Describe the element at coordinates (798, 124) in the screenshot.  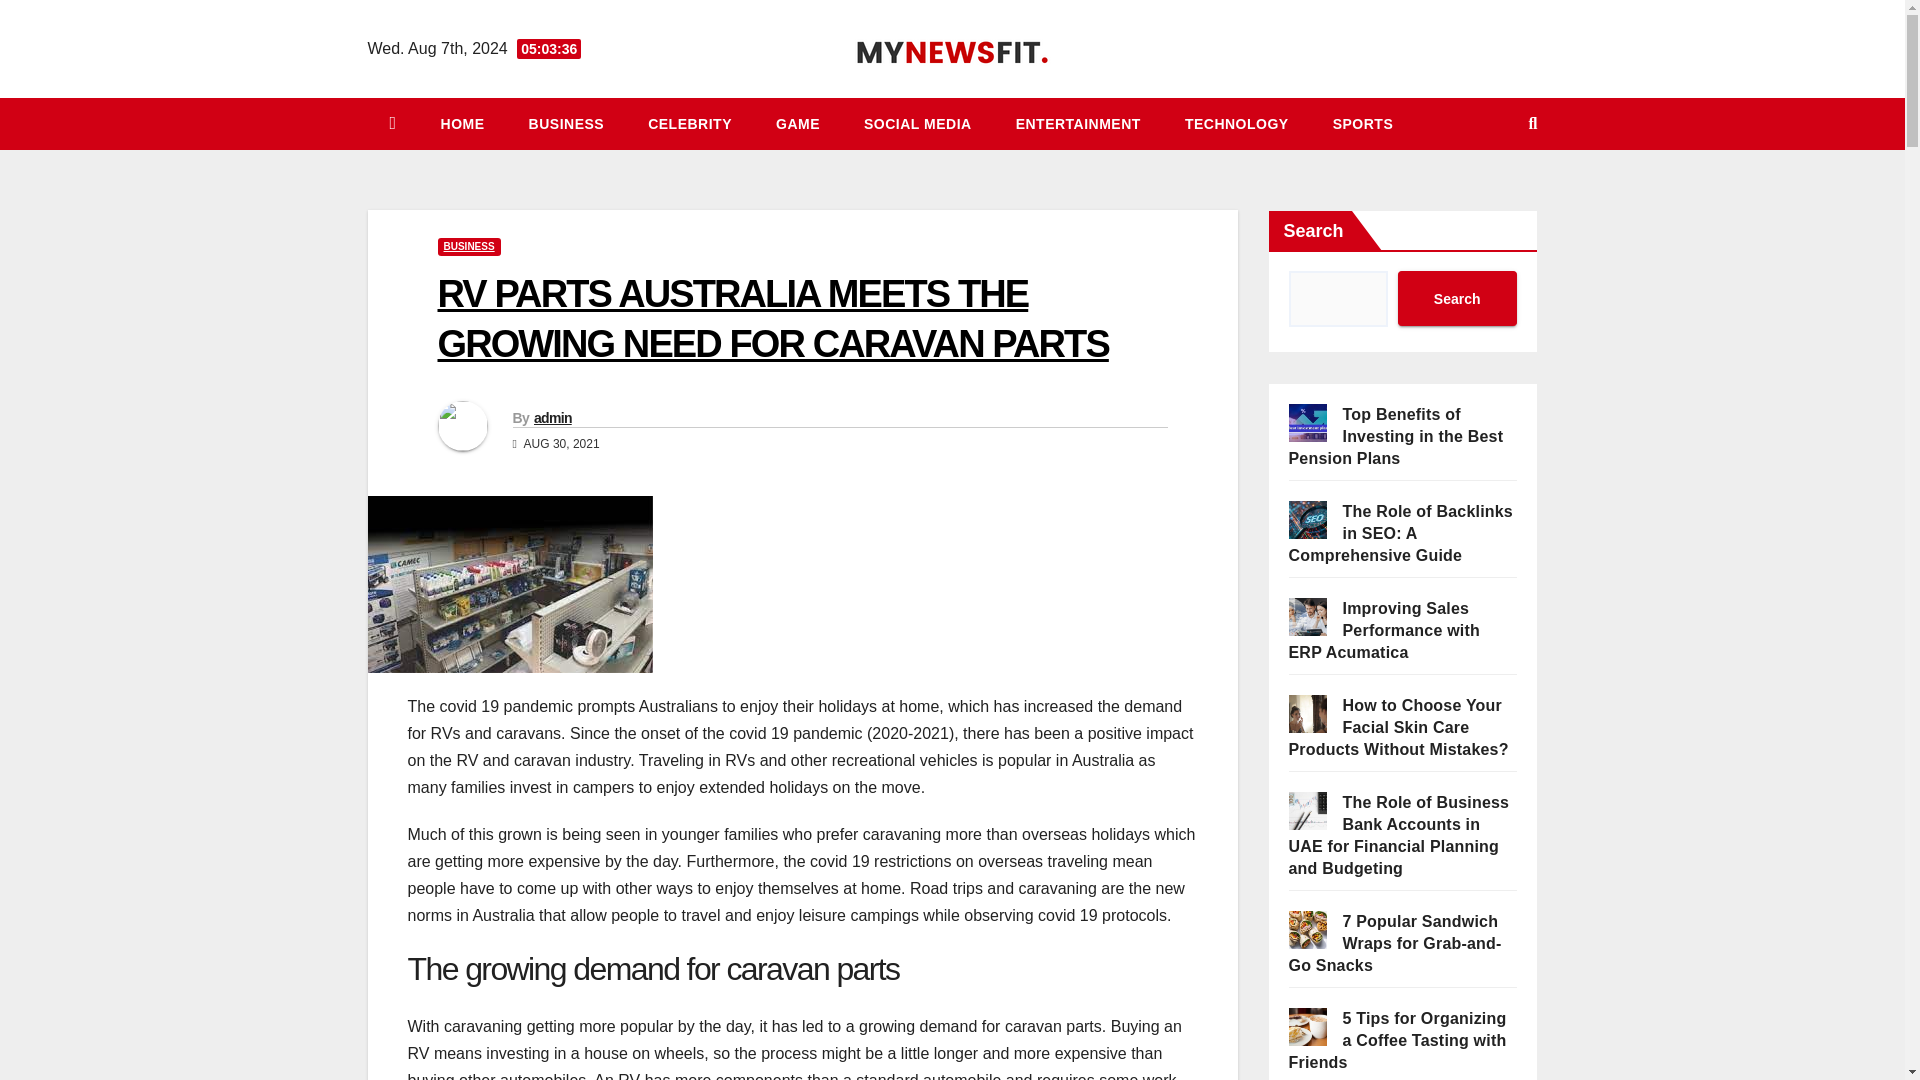
I see `Game` at that location.